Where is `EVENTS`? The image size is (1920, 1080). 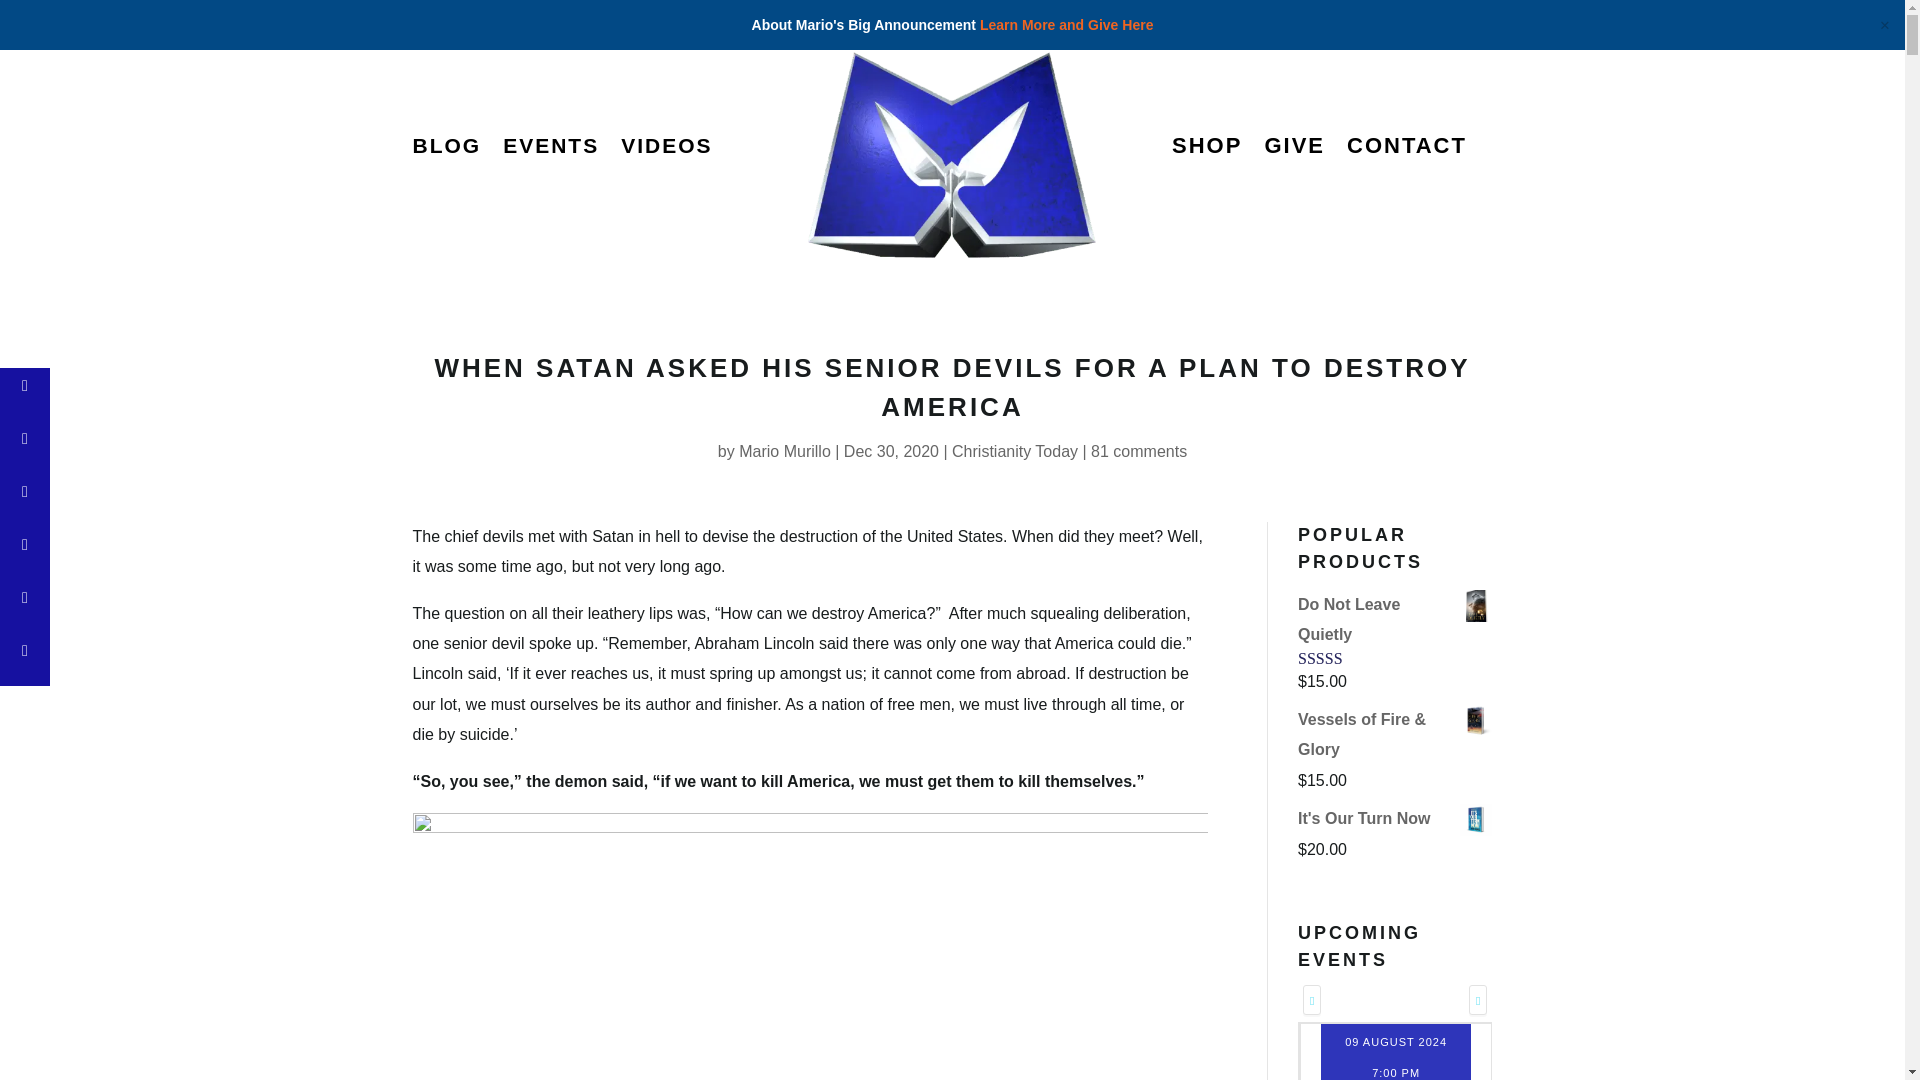
EVENTS is located at coordinates (551, 150).